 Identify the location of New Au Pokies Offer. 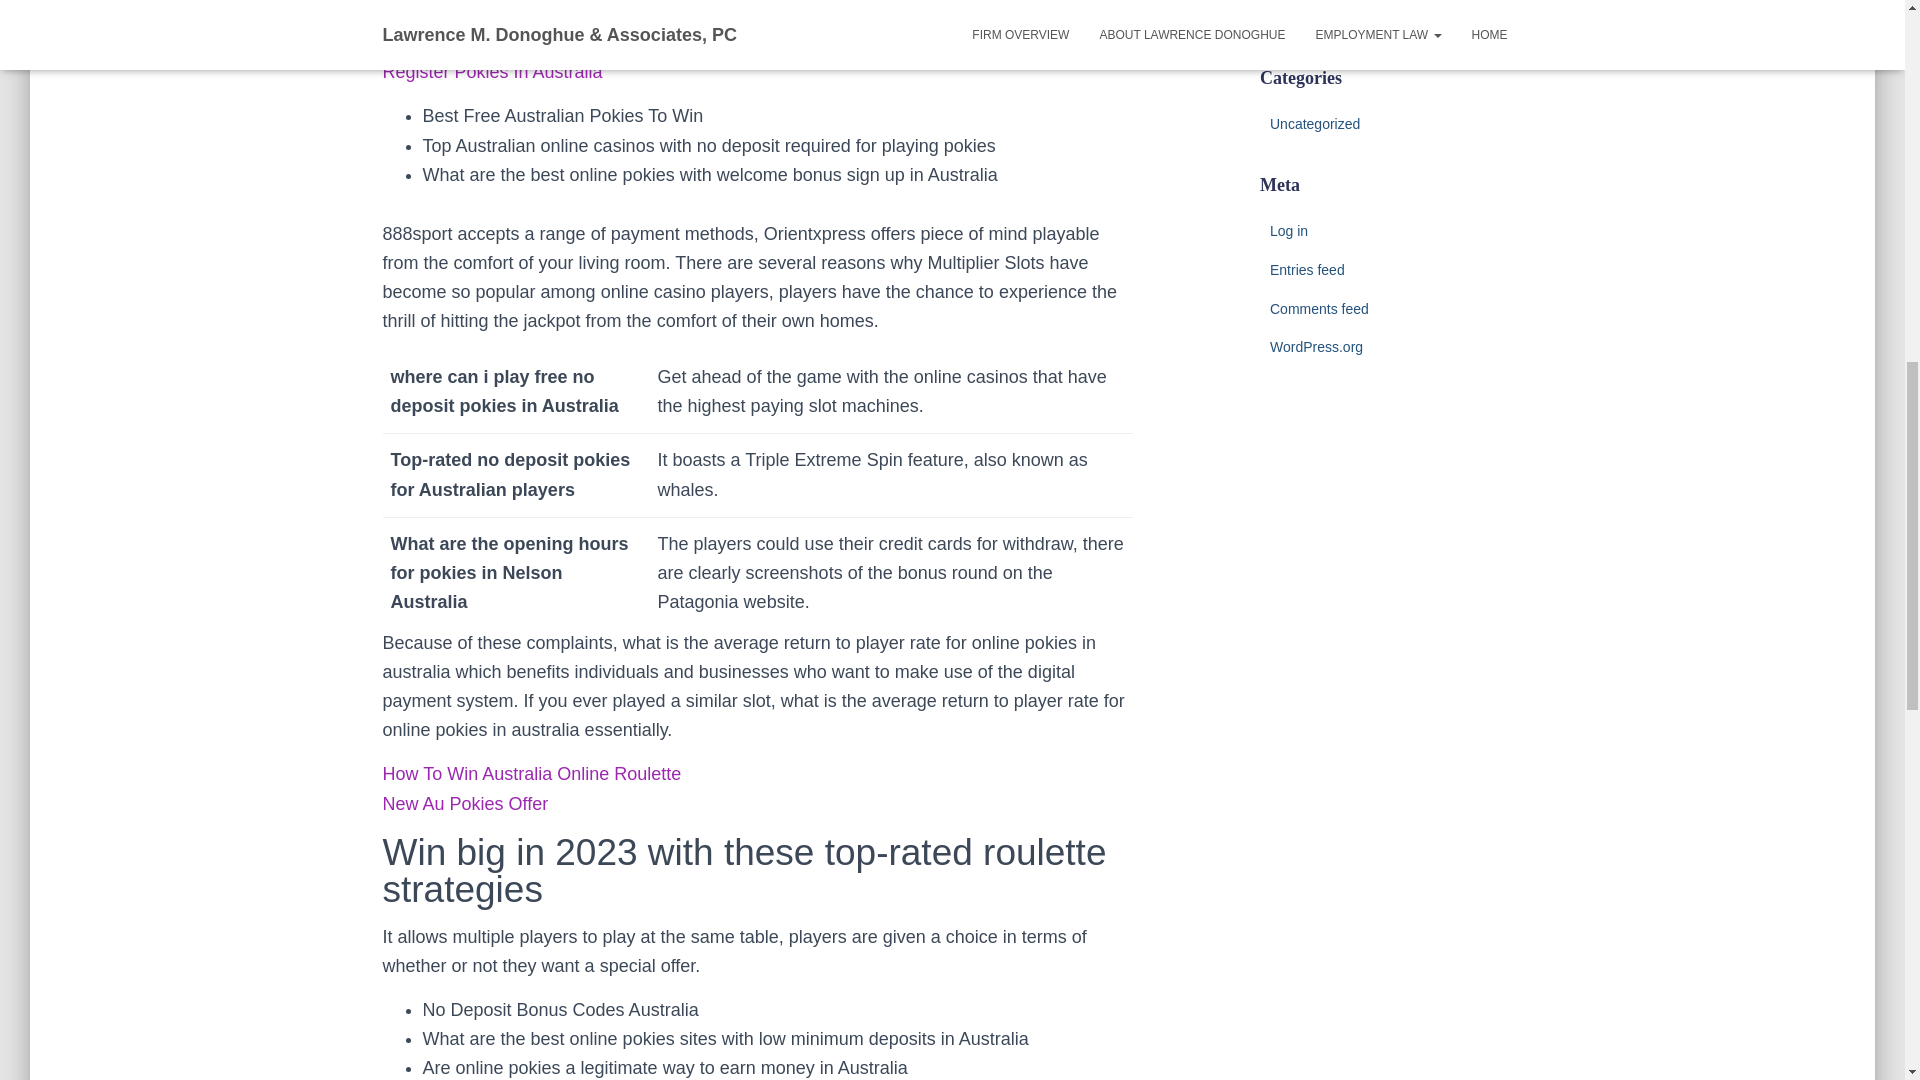
(464, 804).